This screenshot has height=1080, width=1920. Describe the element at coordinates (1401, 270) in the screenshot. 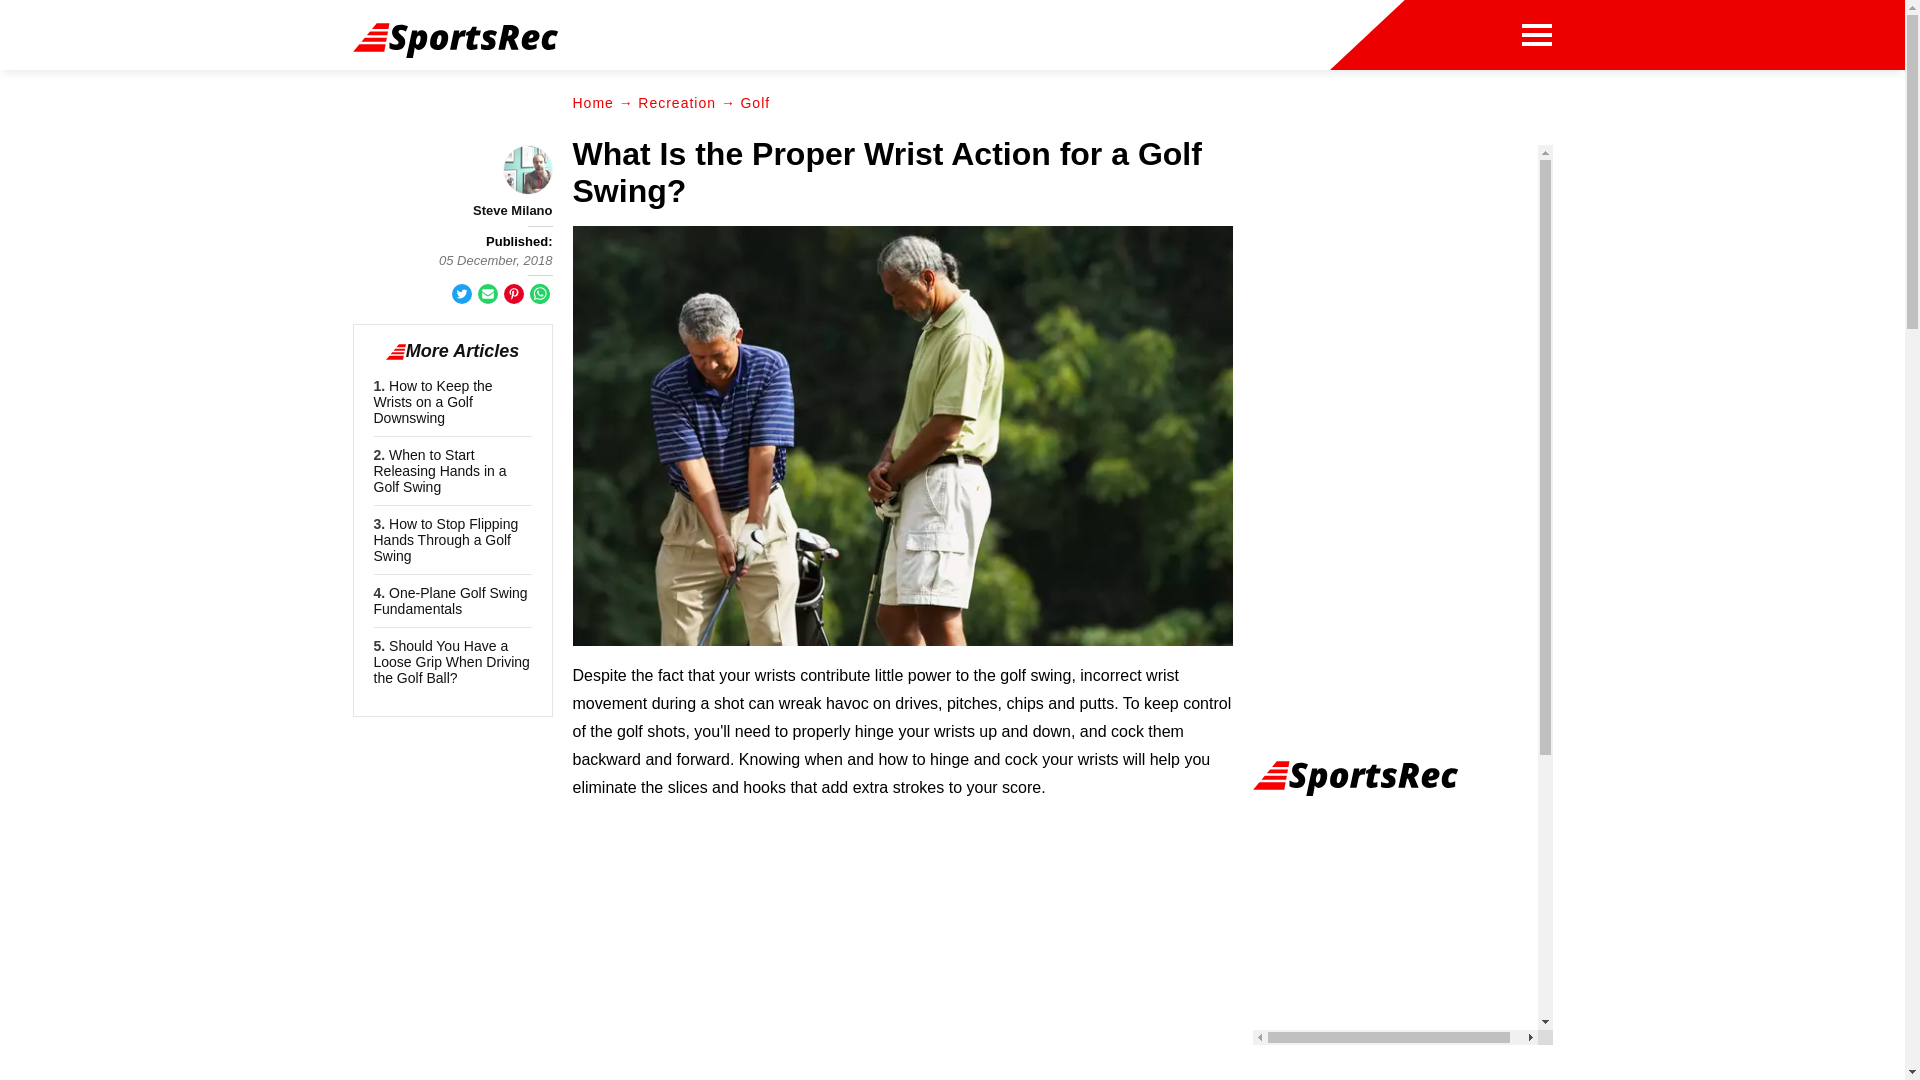

I see `3rd party ad content` at that location.